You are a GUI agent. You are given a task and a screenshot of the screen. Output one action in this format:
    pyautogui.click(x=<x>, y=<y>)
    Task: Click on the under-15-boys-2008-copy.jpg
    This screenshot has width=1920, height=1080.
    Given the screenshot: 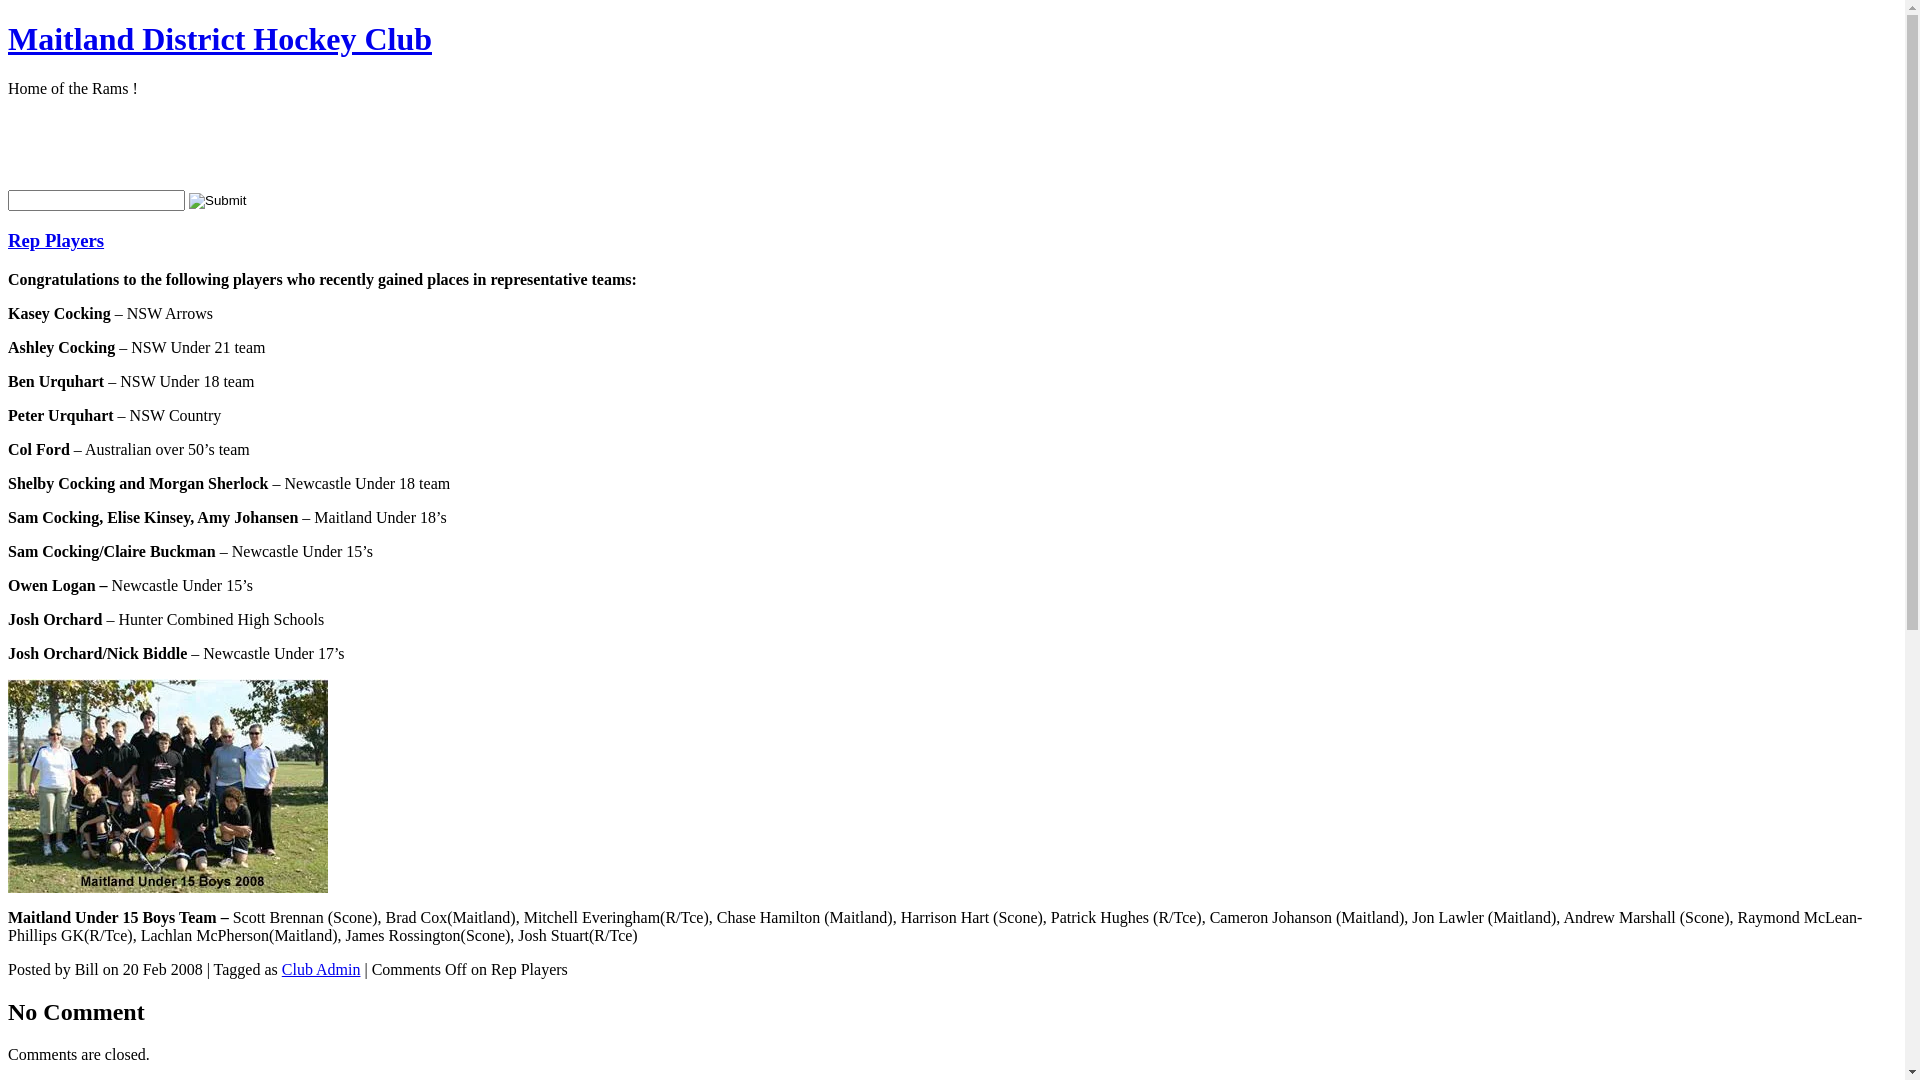 What is the action you would take?
    pyautogui.click(x=168, y=888)
    